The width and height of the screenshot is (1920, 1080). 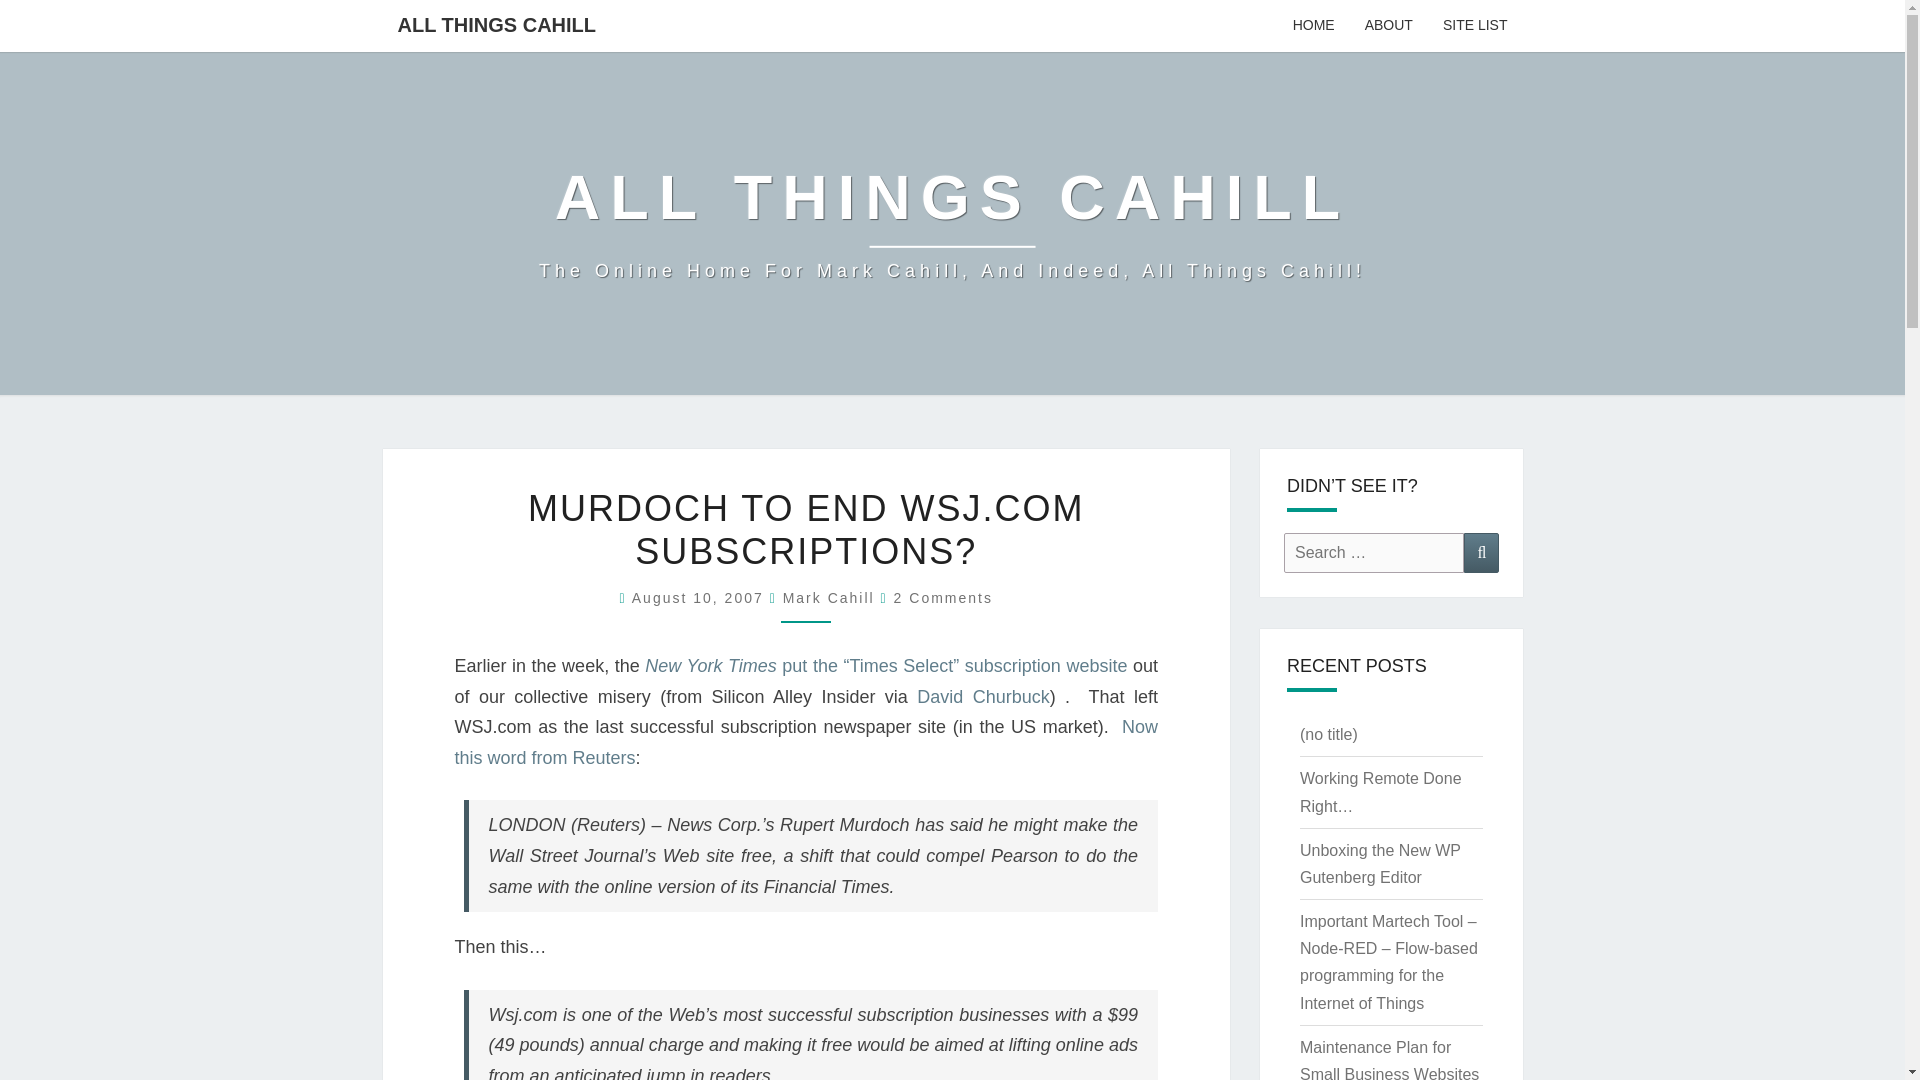 What do you see at coordinates (700, 597) in the screenshot?
I see `4:15 pm` at bounding box center [700, 597].